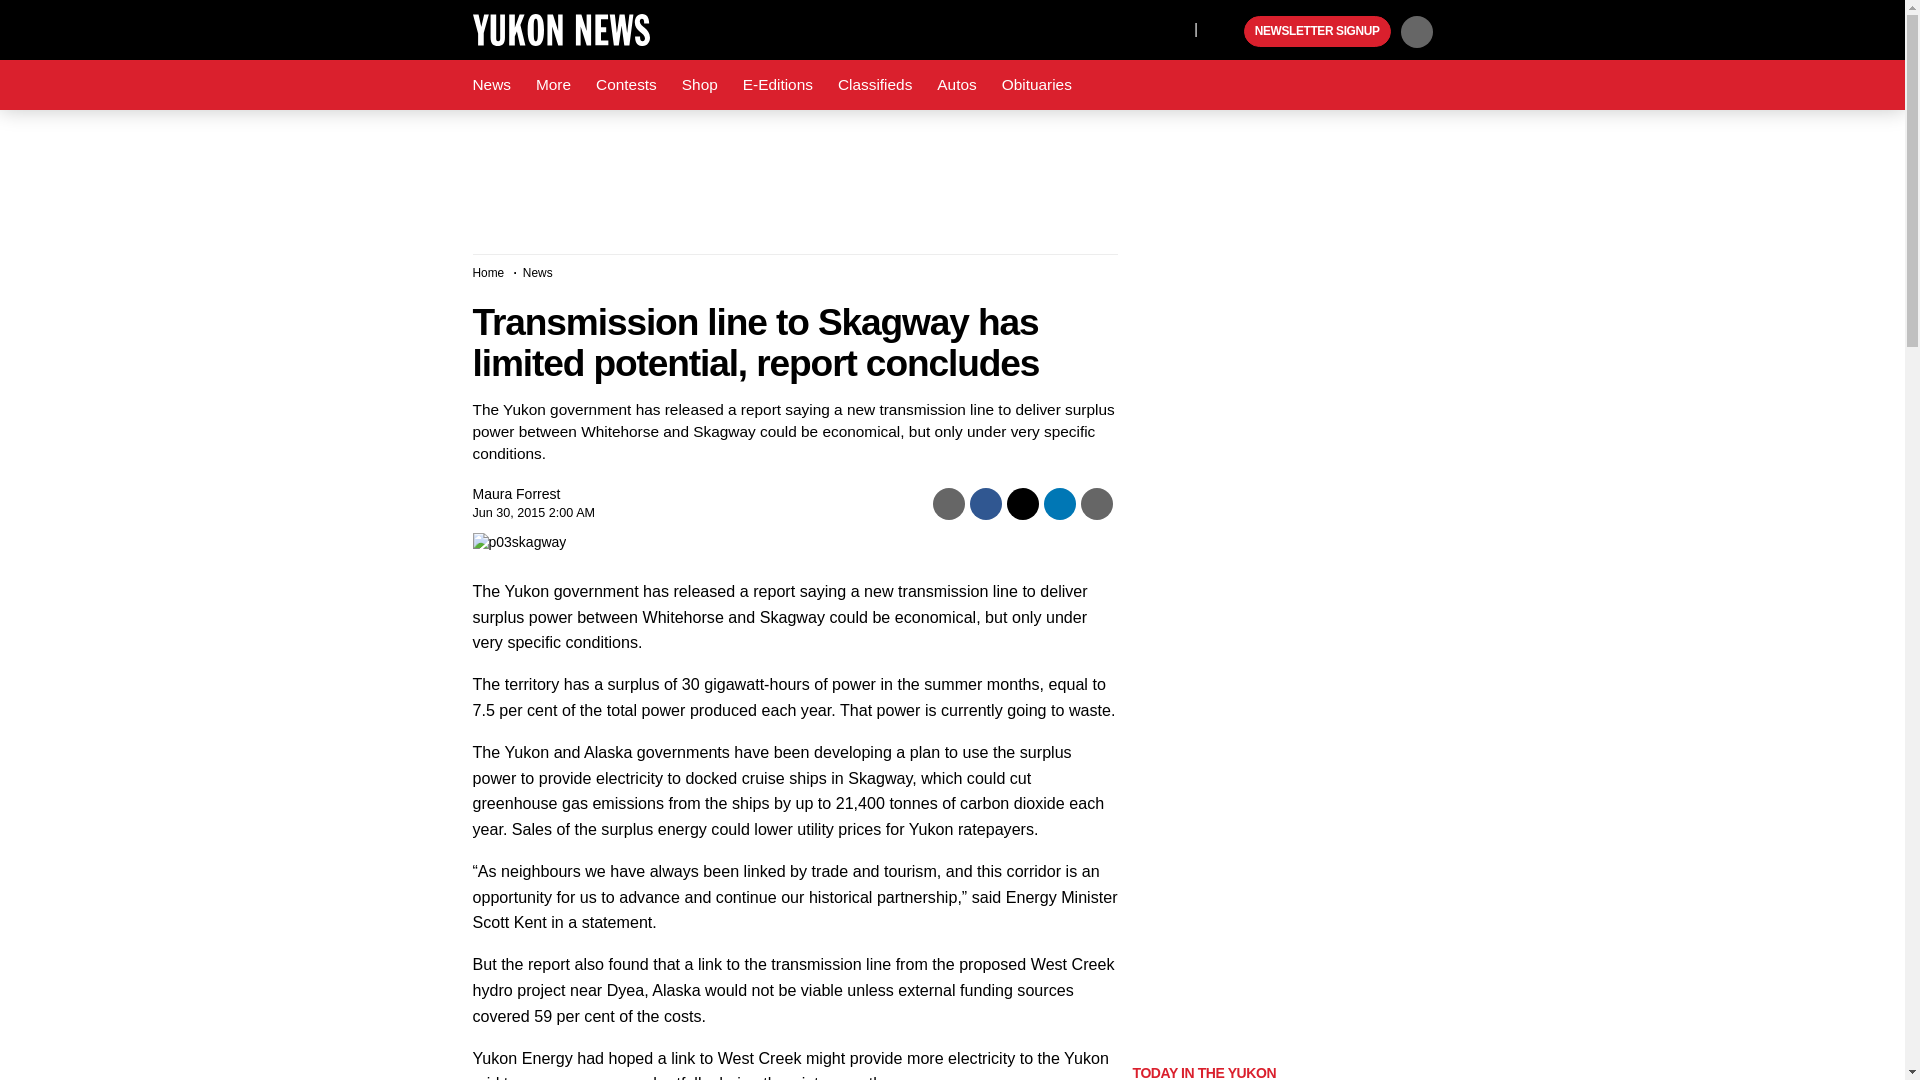 This screenshot has height=1080, width=1920. I want to click on X, so click(1173, 28).